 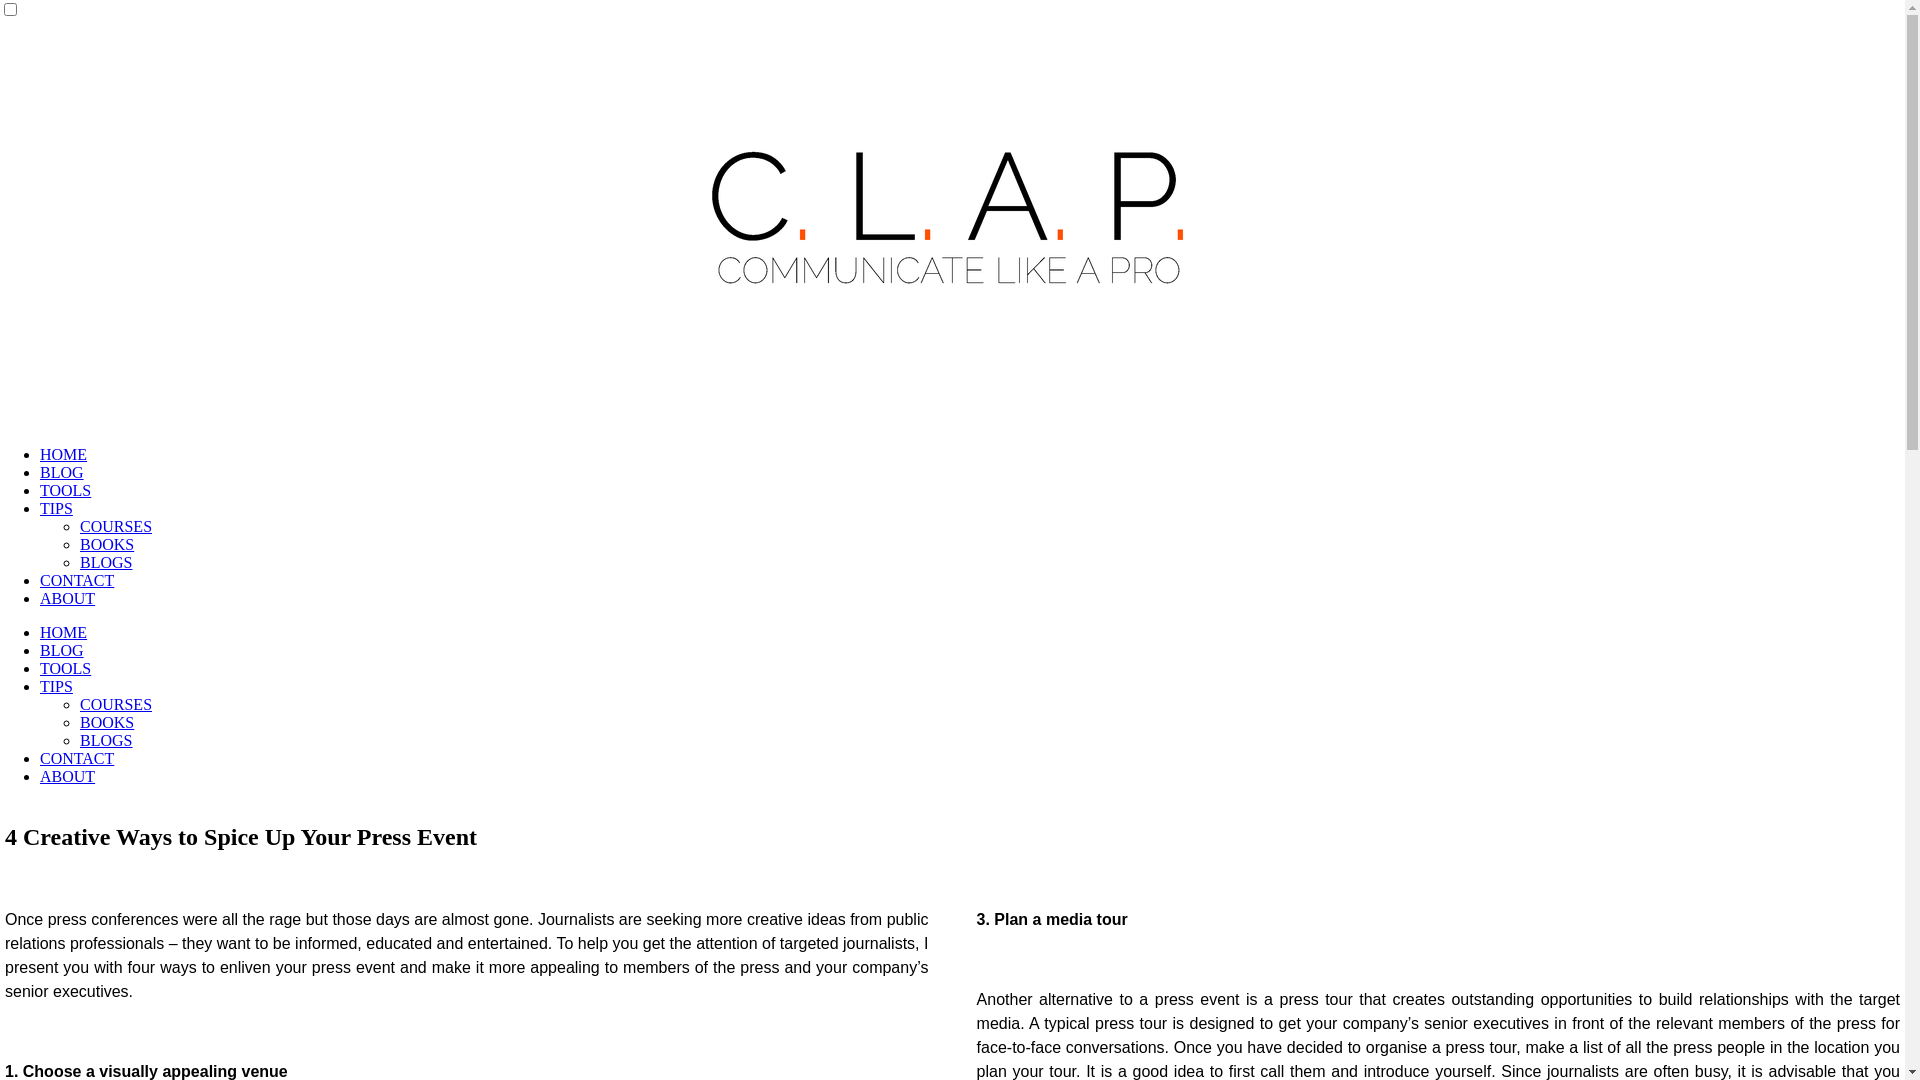 I want to click on BOOKS, so click(x=107, y=722).